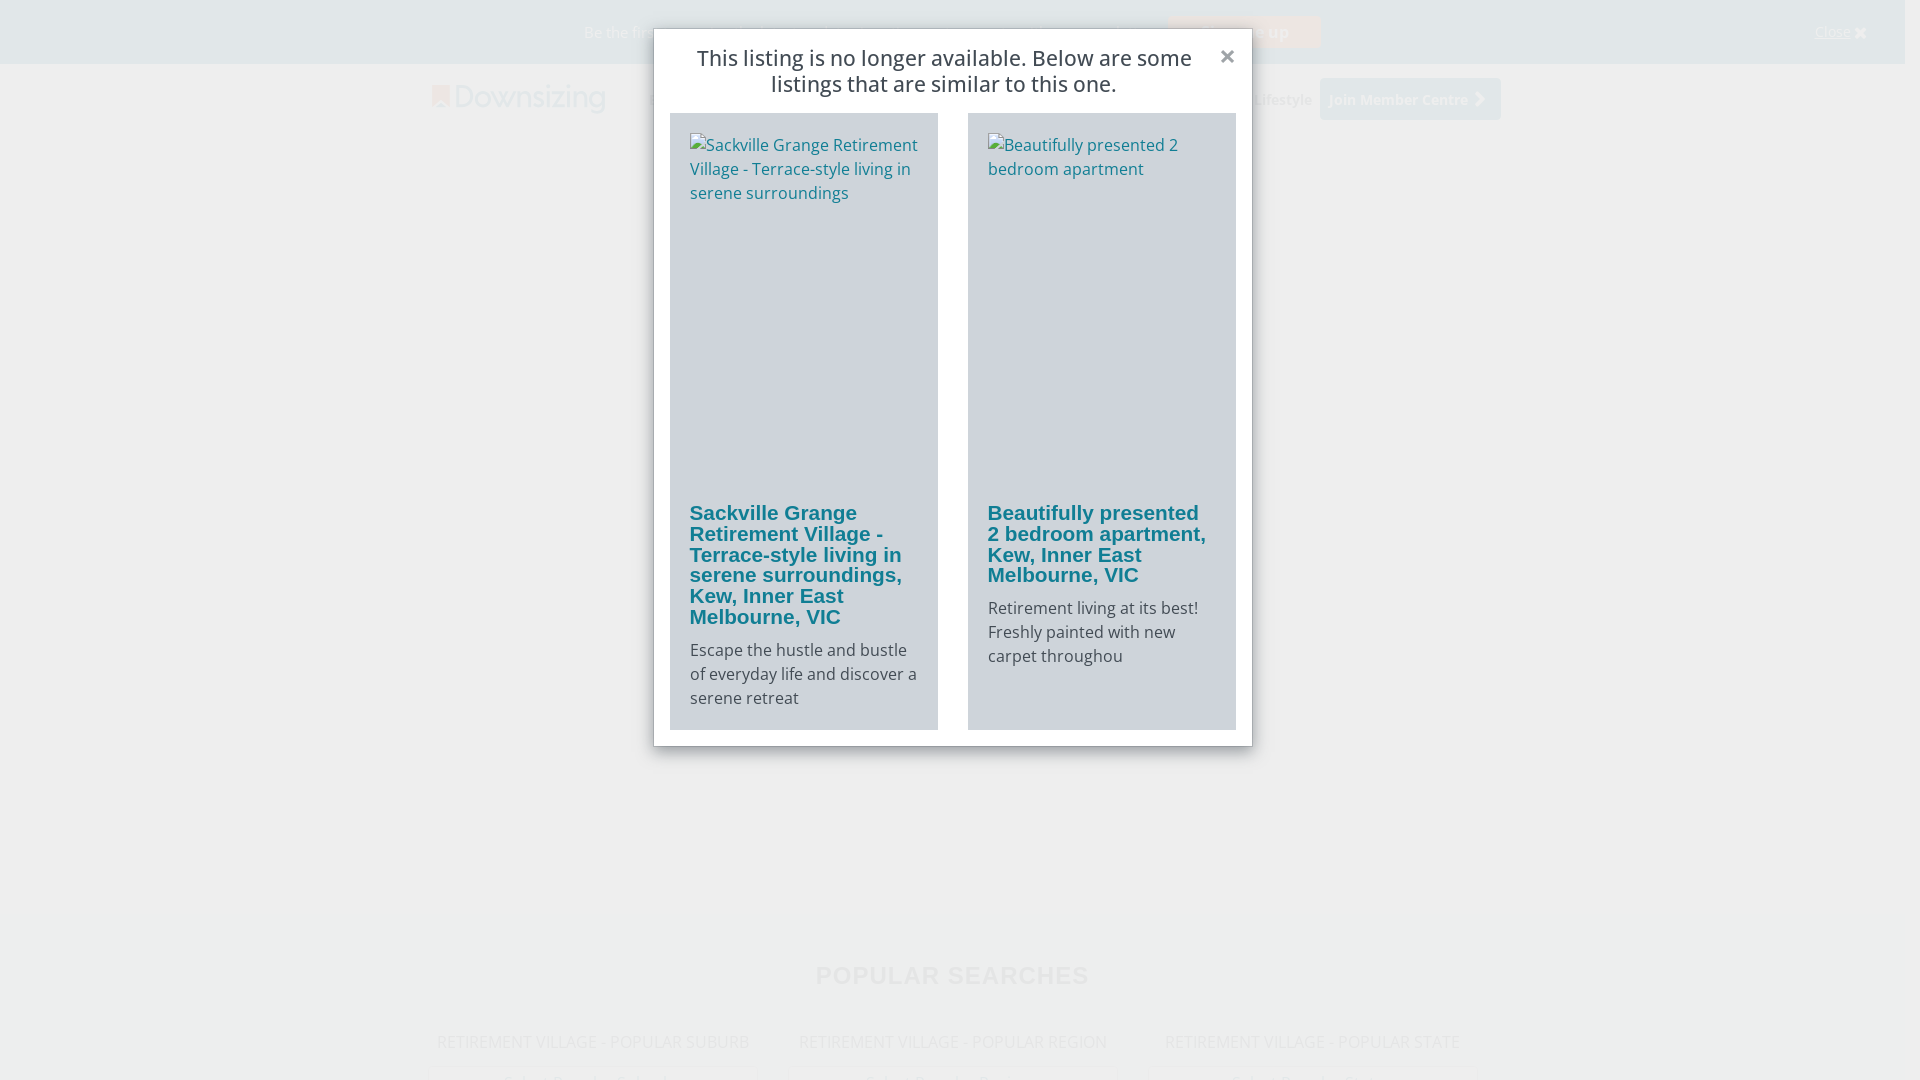 The image size is (1920, 1080). What do you see at coordinates (1010, 98) in the screenshot?
I see `New Homes` at bounding box center [1010, 98].